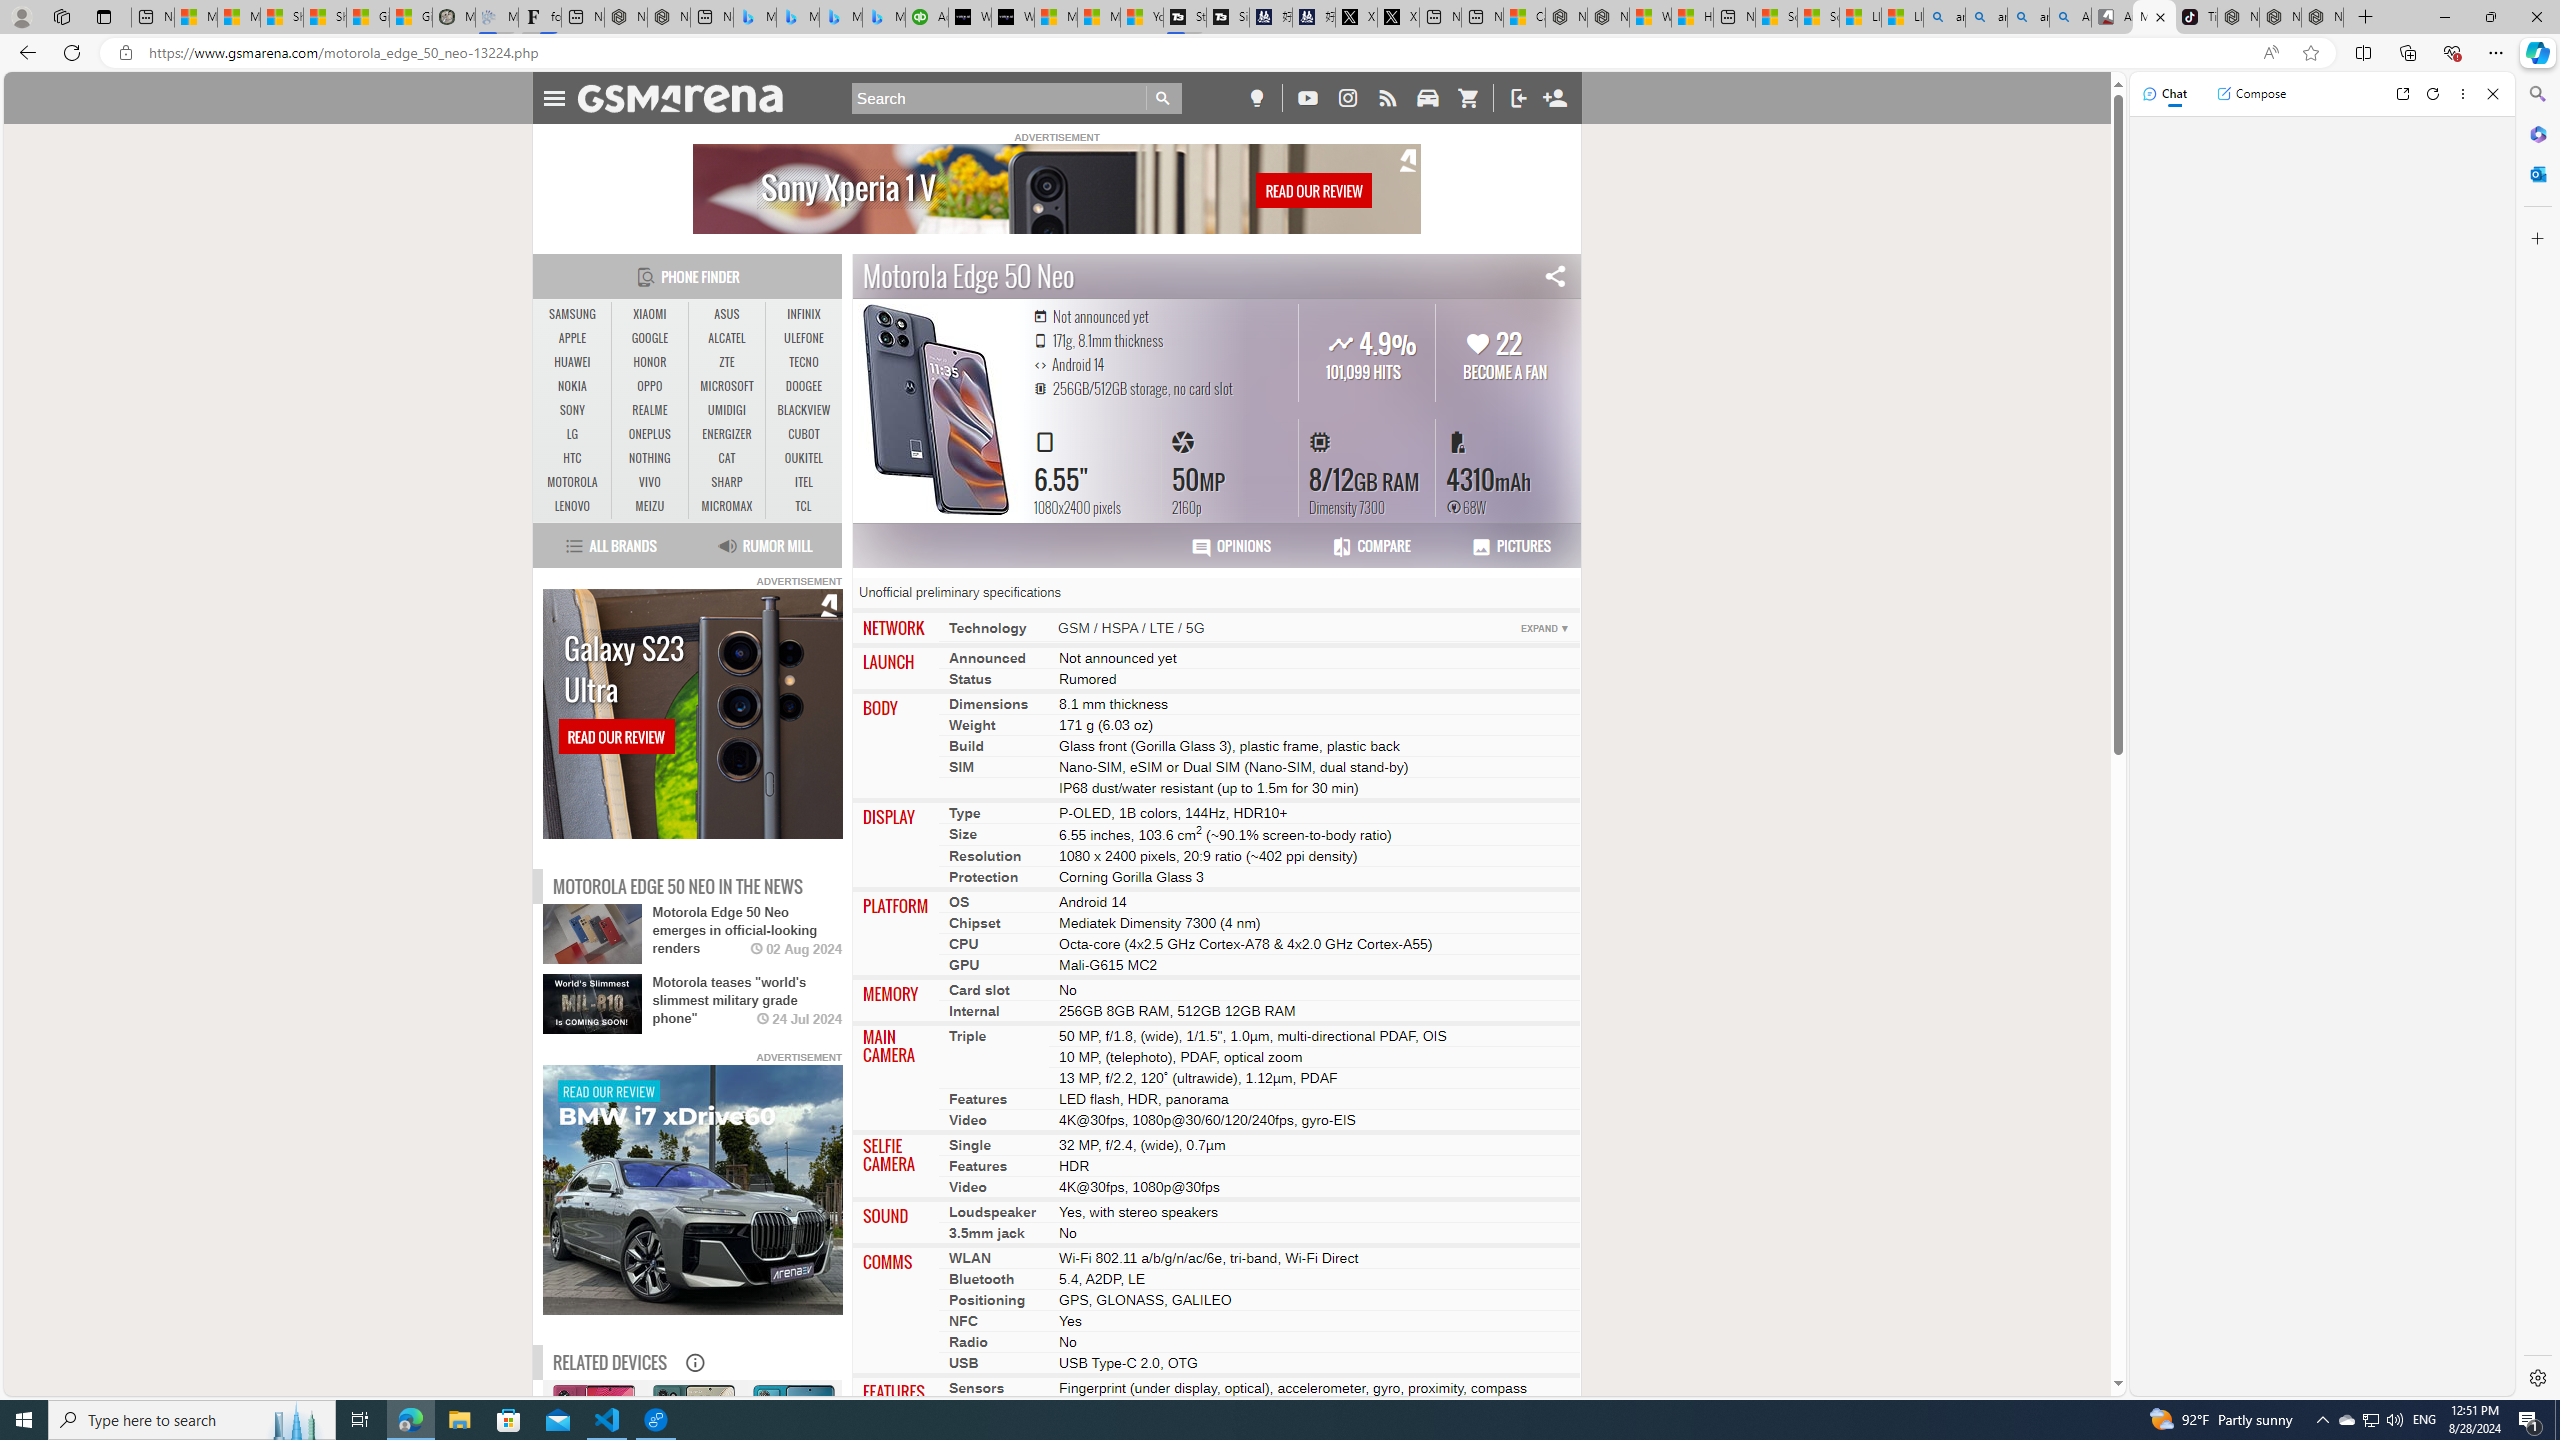  I want to click on ONEPLUS, so click(650, 434).